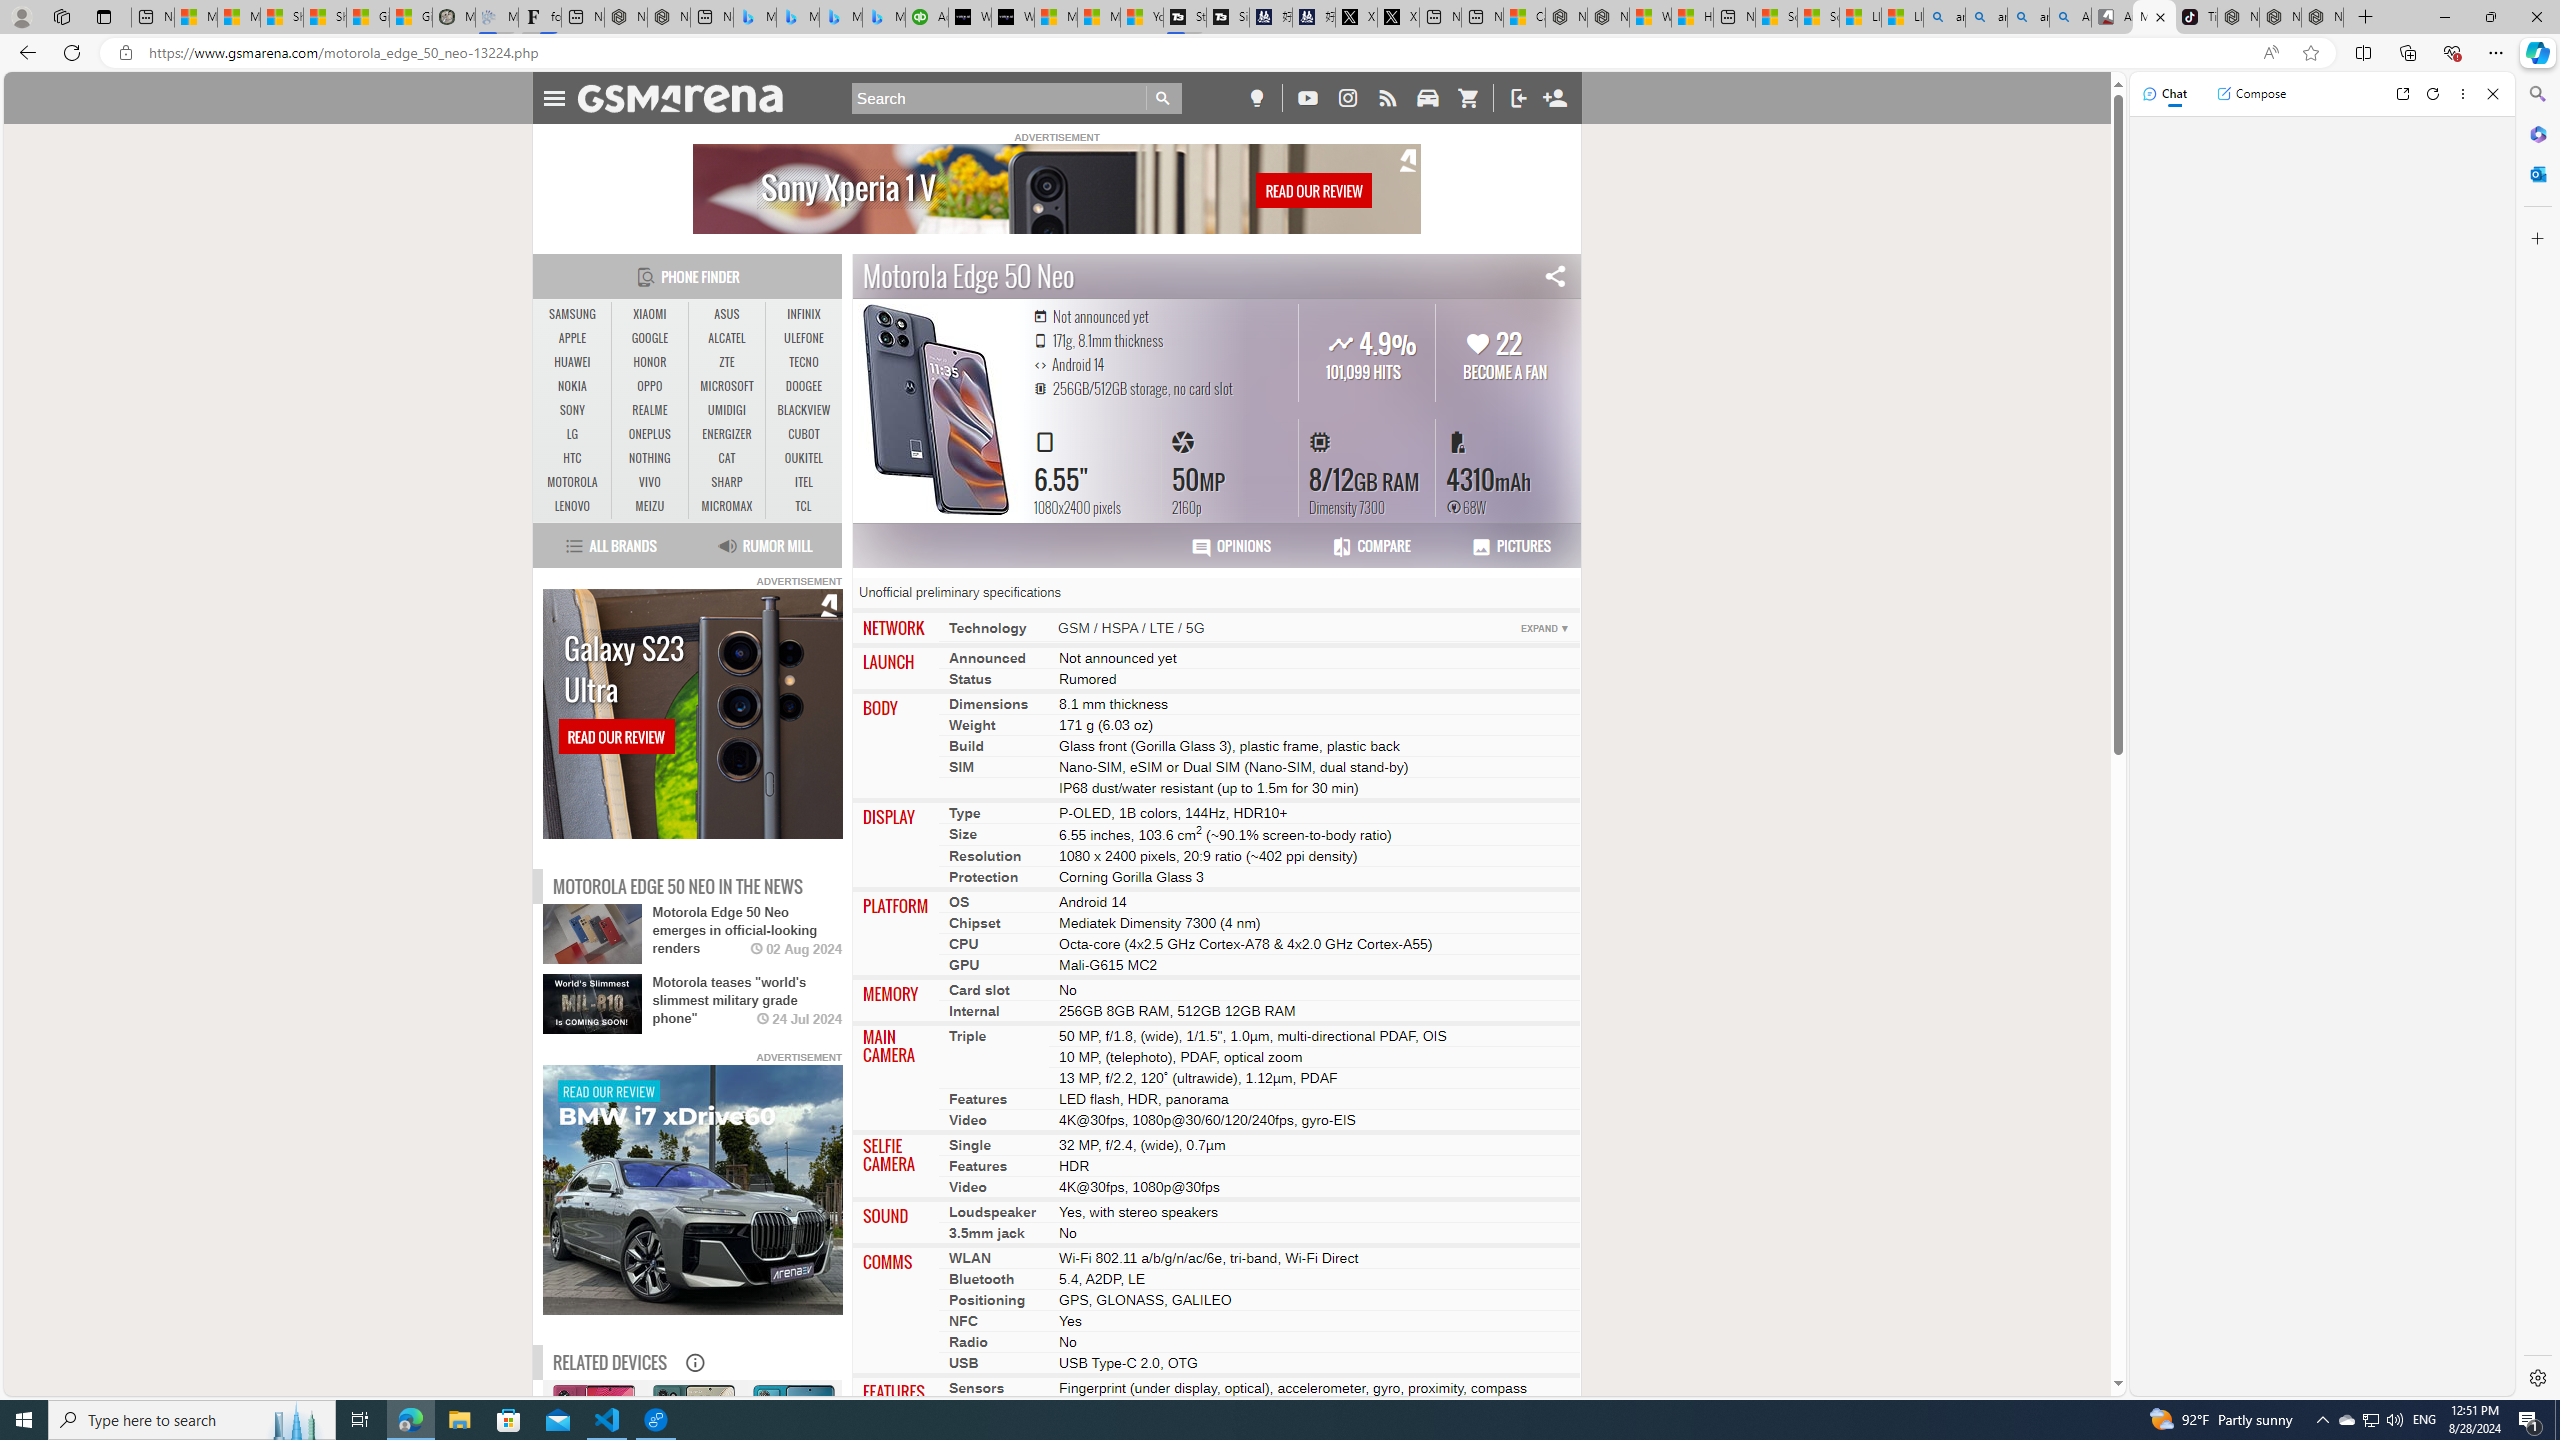  I want to click on ONEPLUS, so click(650, 434).